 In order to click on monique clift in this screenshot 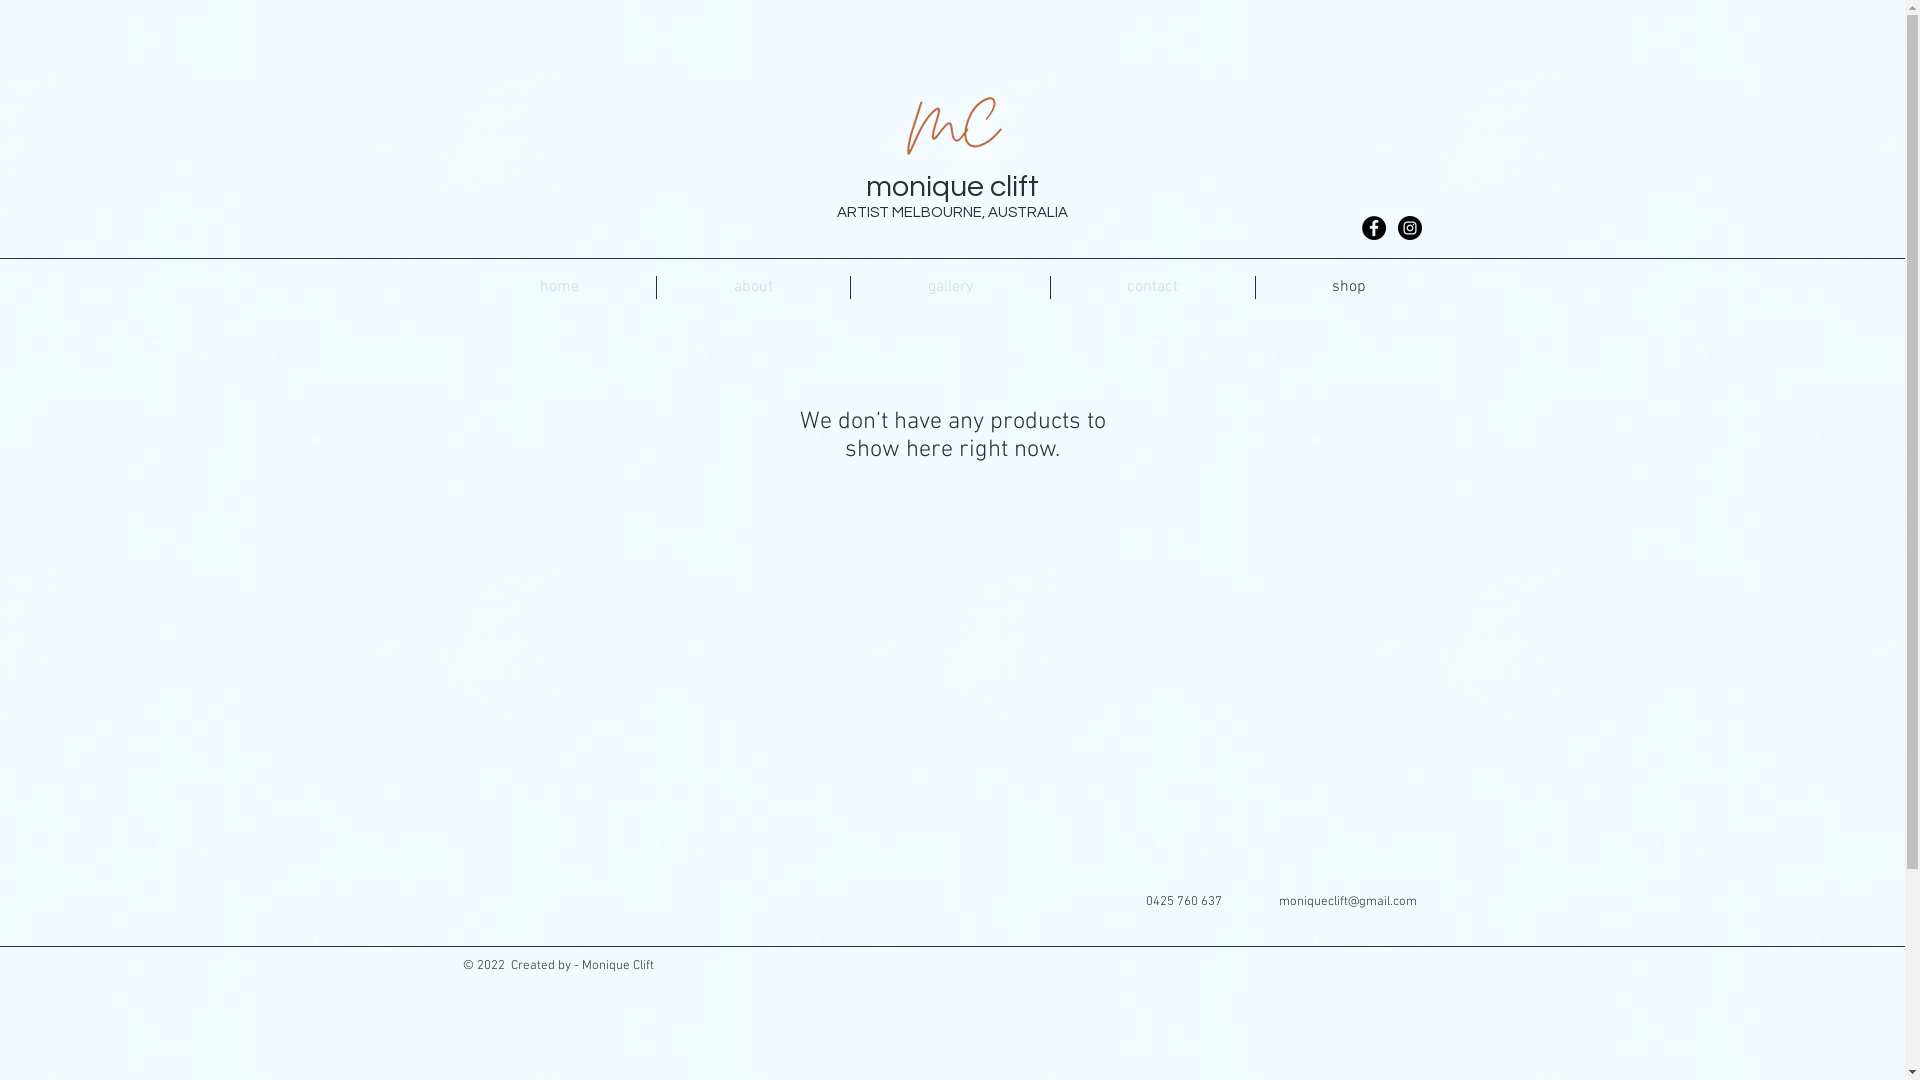, I will do `click(952, 186)`.